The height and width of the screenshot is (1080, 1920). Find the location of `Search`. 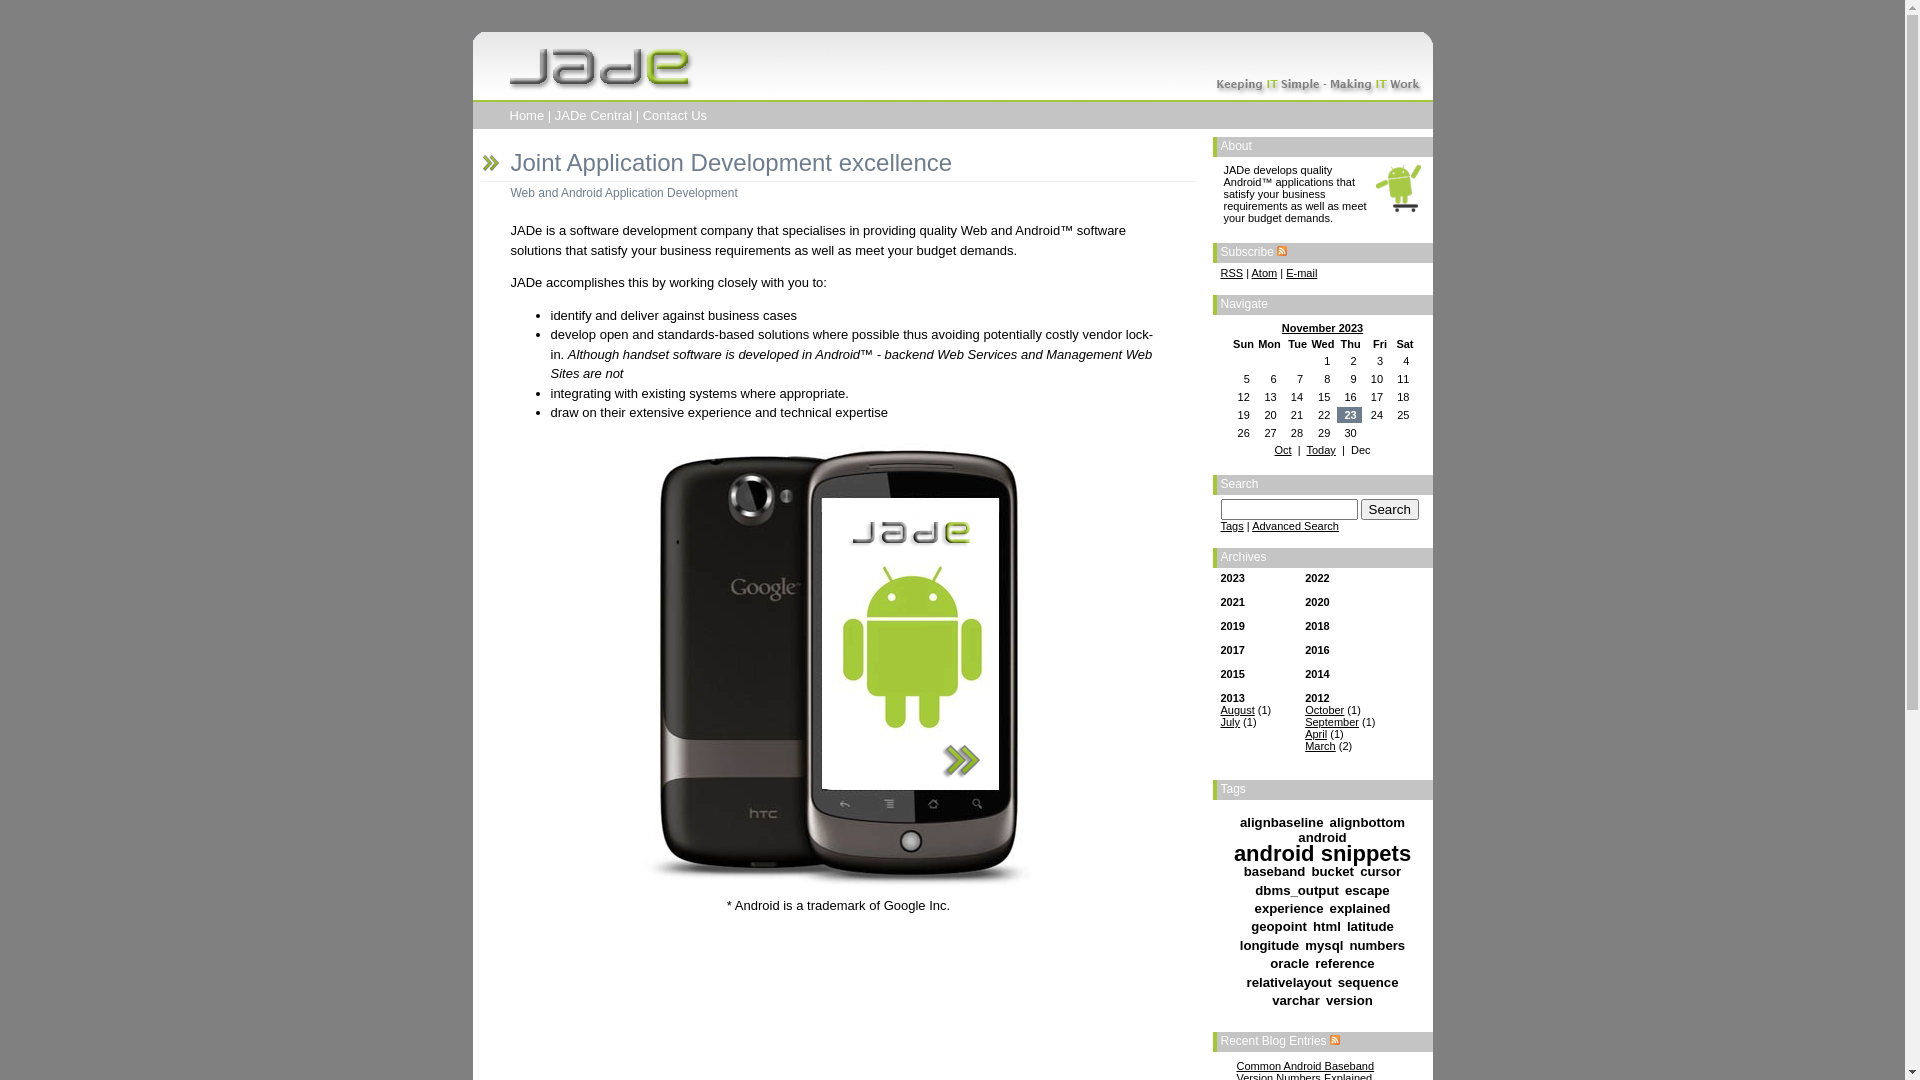

Search is located at coordinates (1390, 510).